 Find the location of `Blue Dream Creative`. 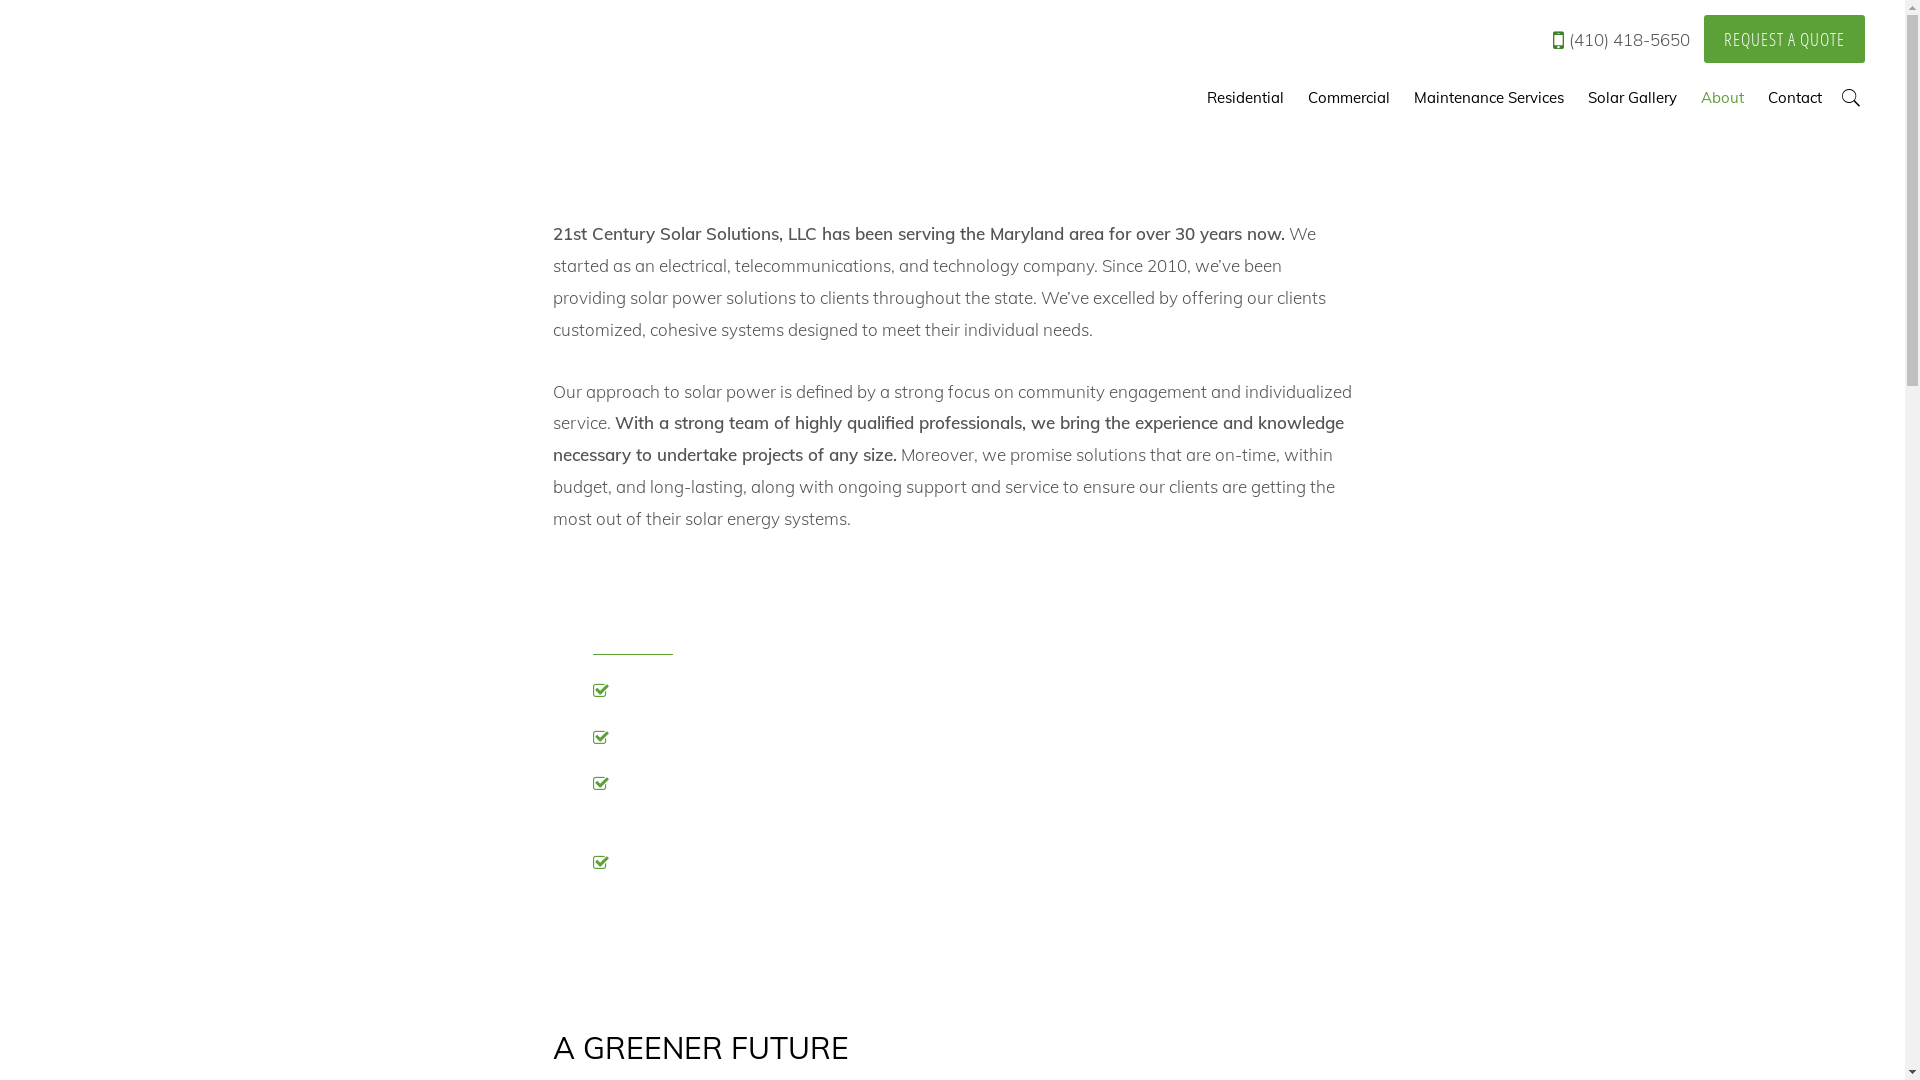

Blue Dream Creative is located at coordinates (1094, 1033).